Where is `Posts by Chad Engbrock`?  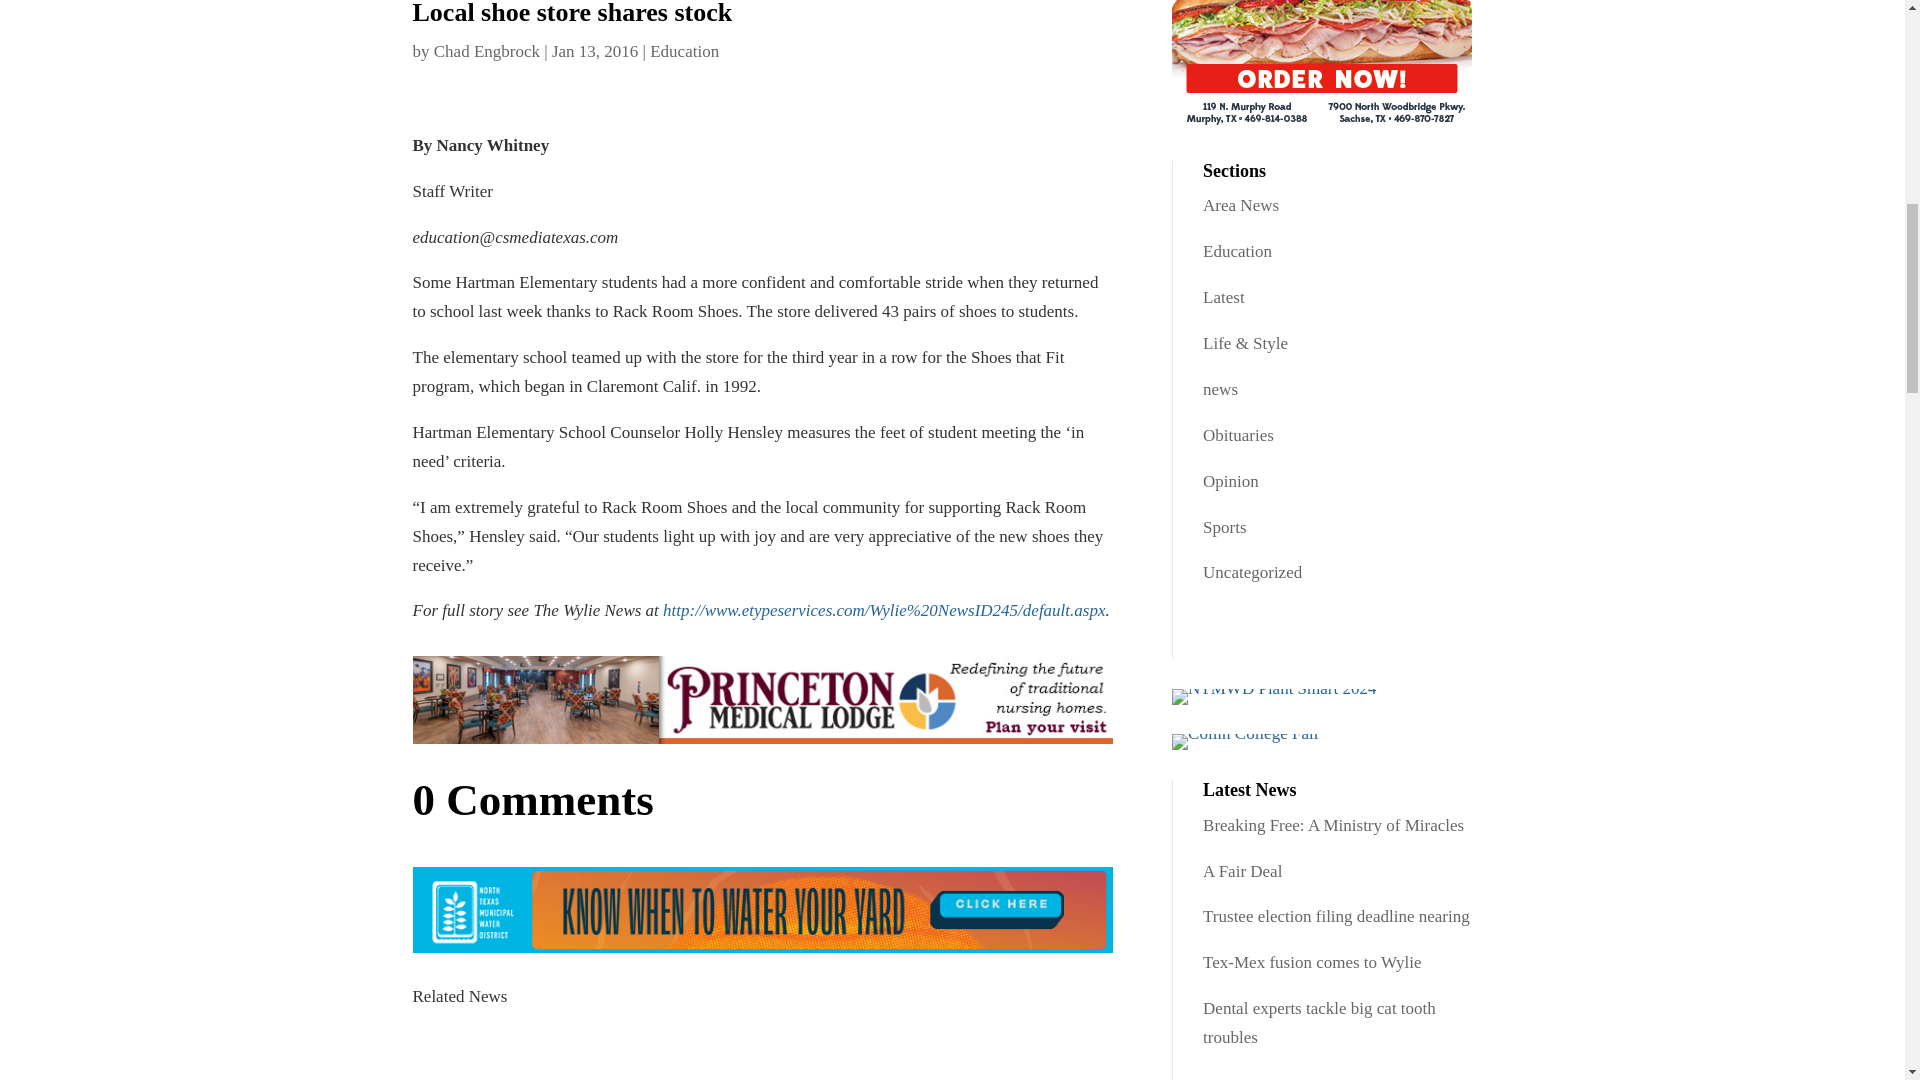 Posts by Chad Engbrock is located at coordinates (486, 51).